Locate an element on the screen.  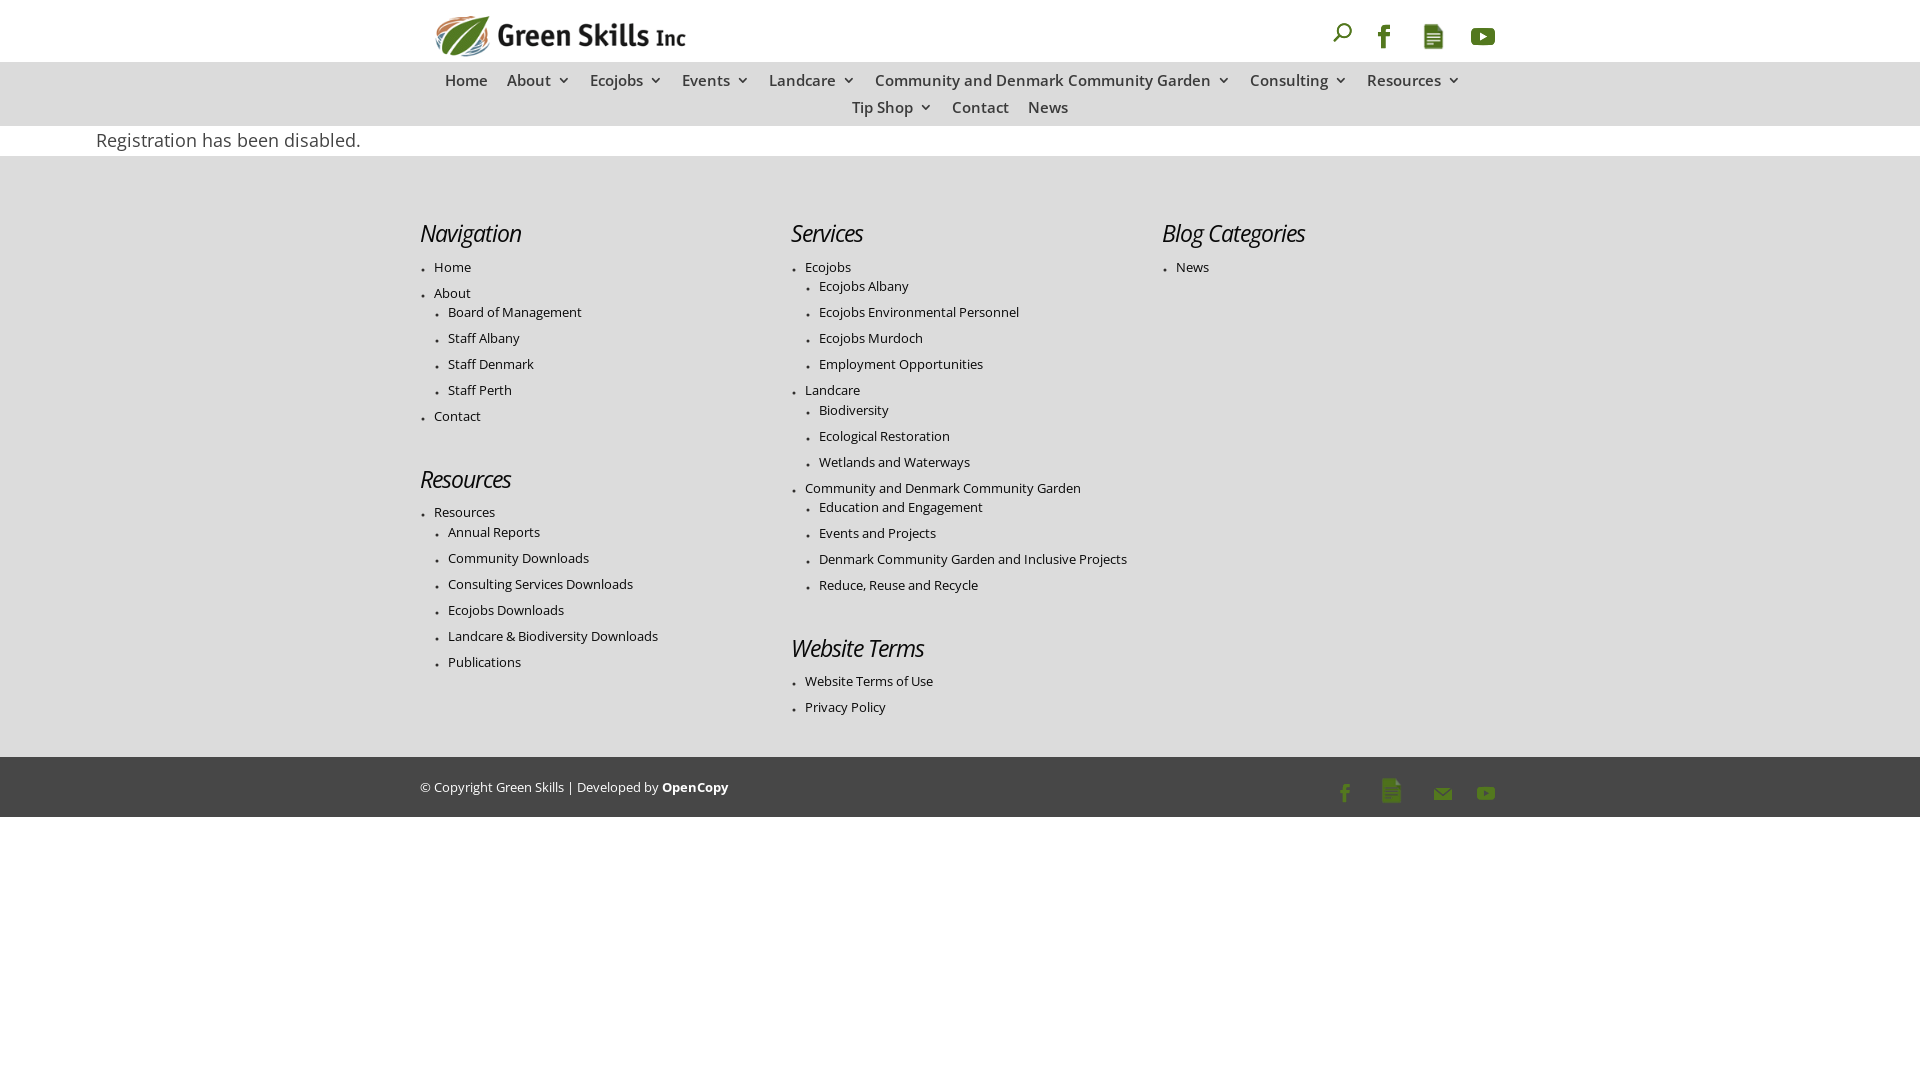
Employment Opportunities is located at coordinates (901, 364).